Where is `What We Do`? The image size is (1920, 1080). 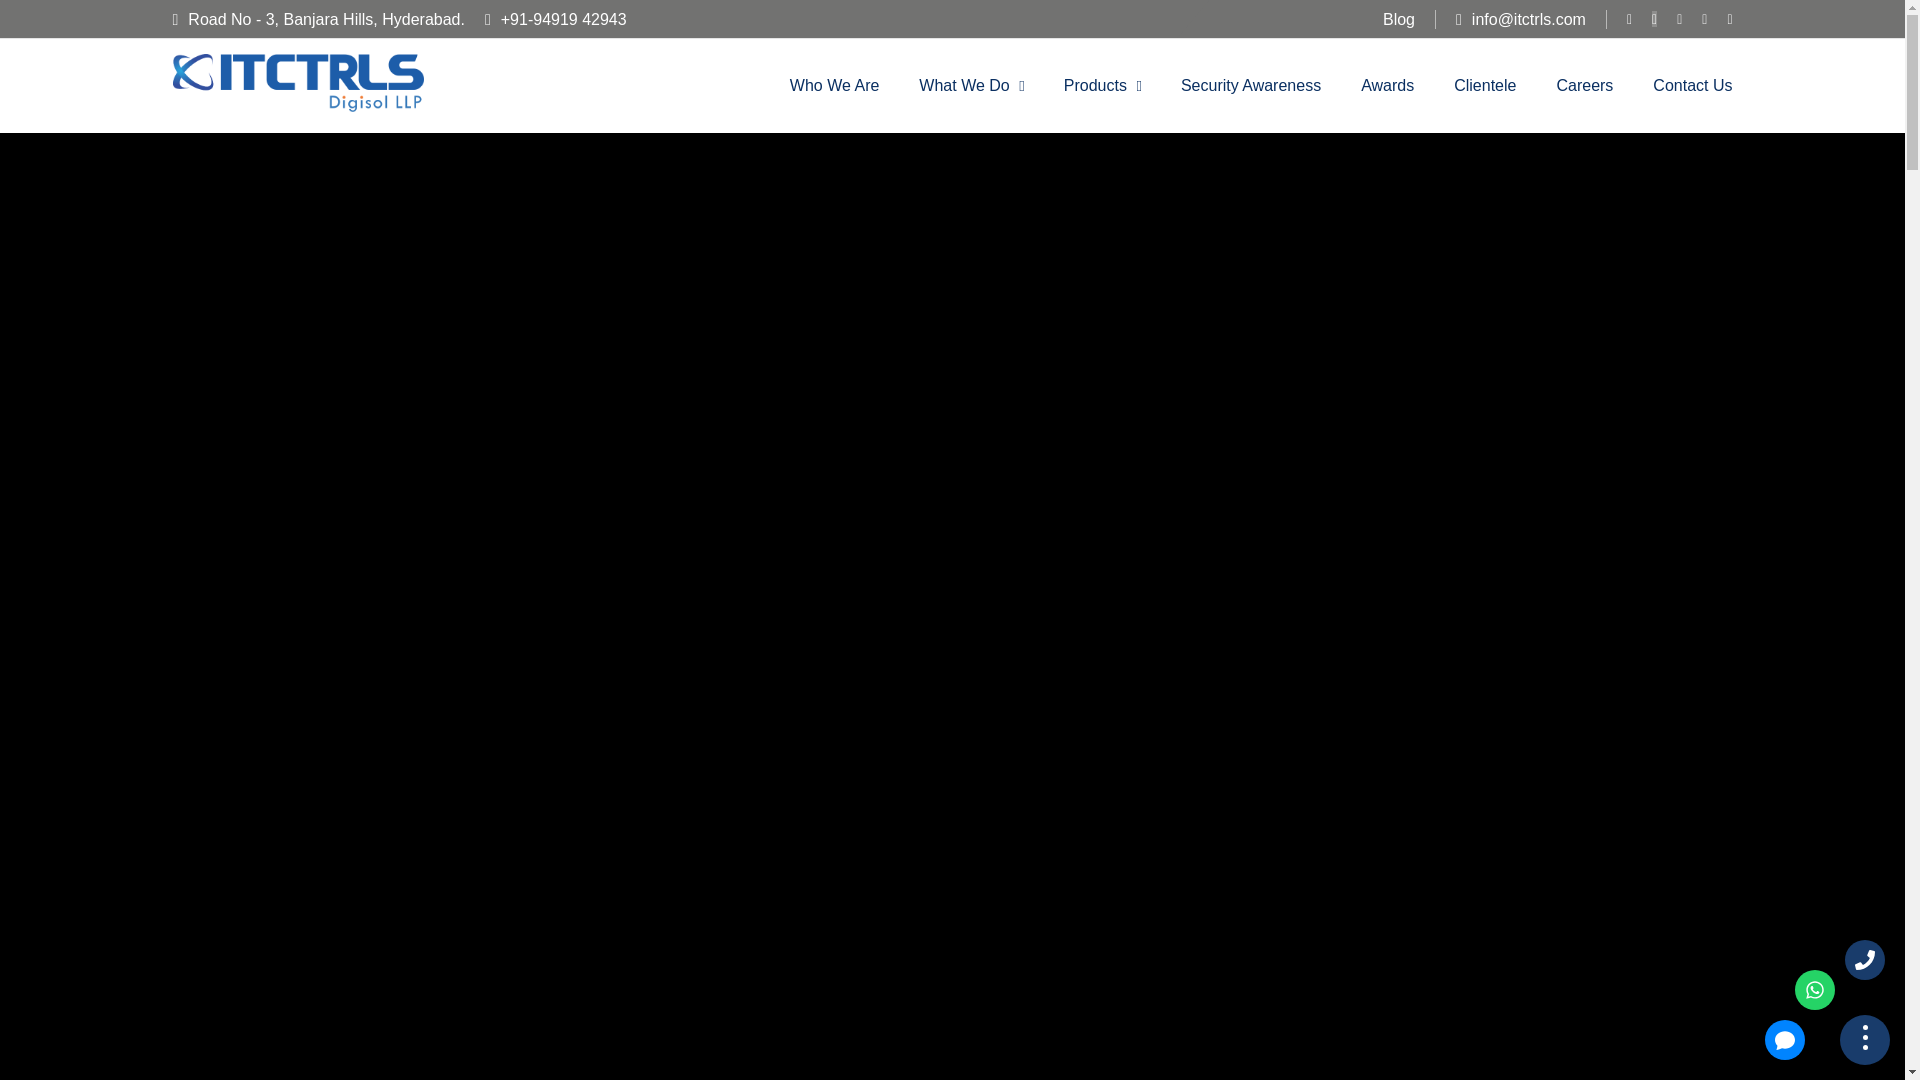
What We Do is located at coordinates (964, 86).